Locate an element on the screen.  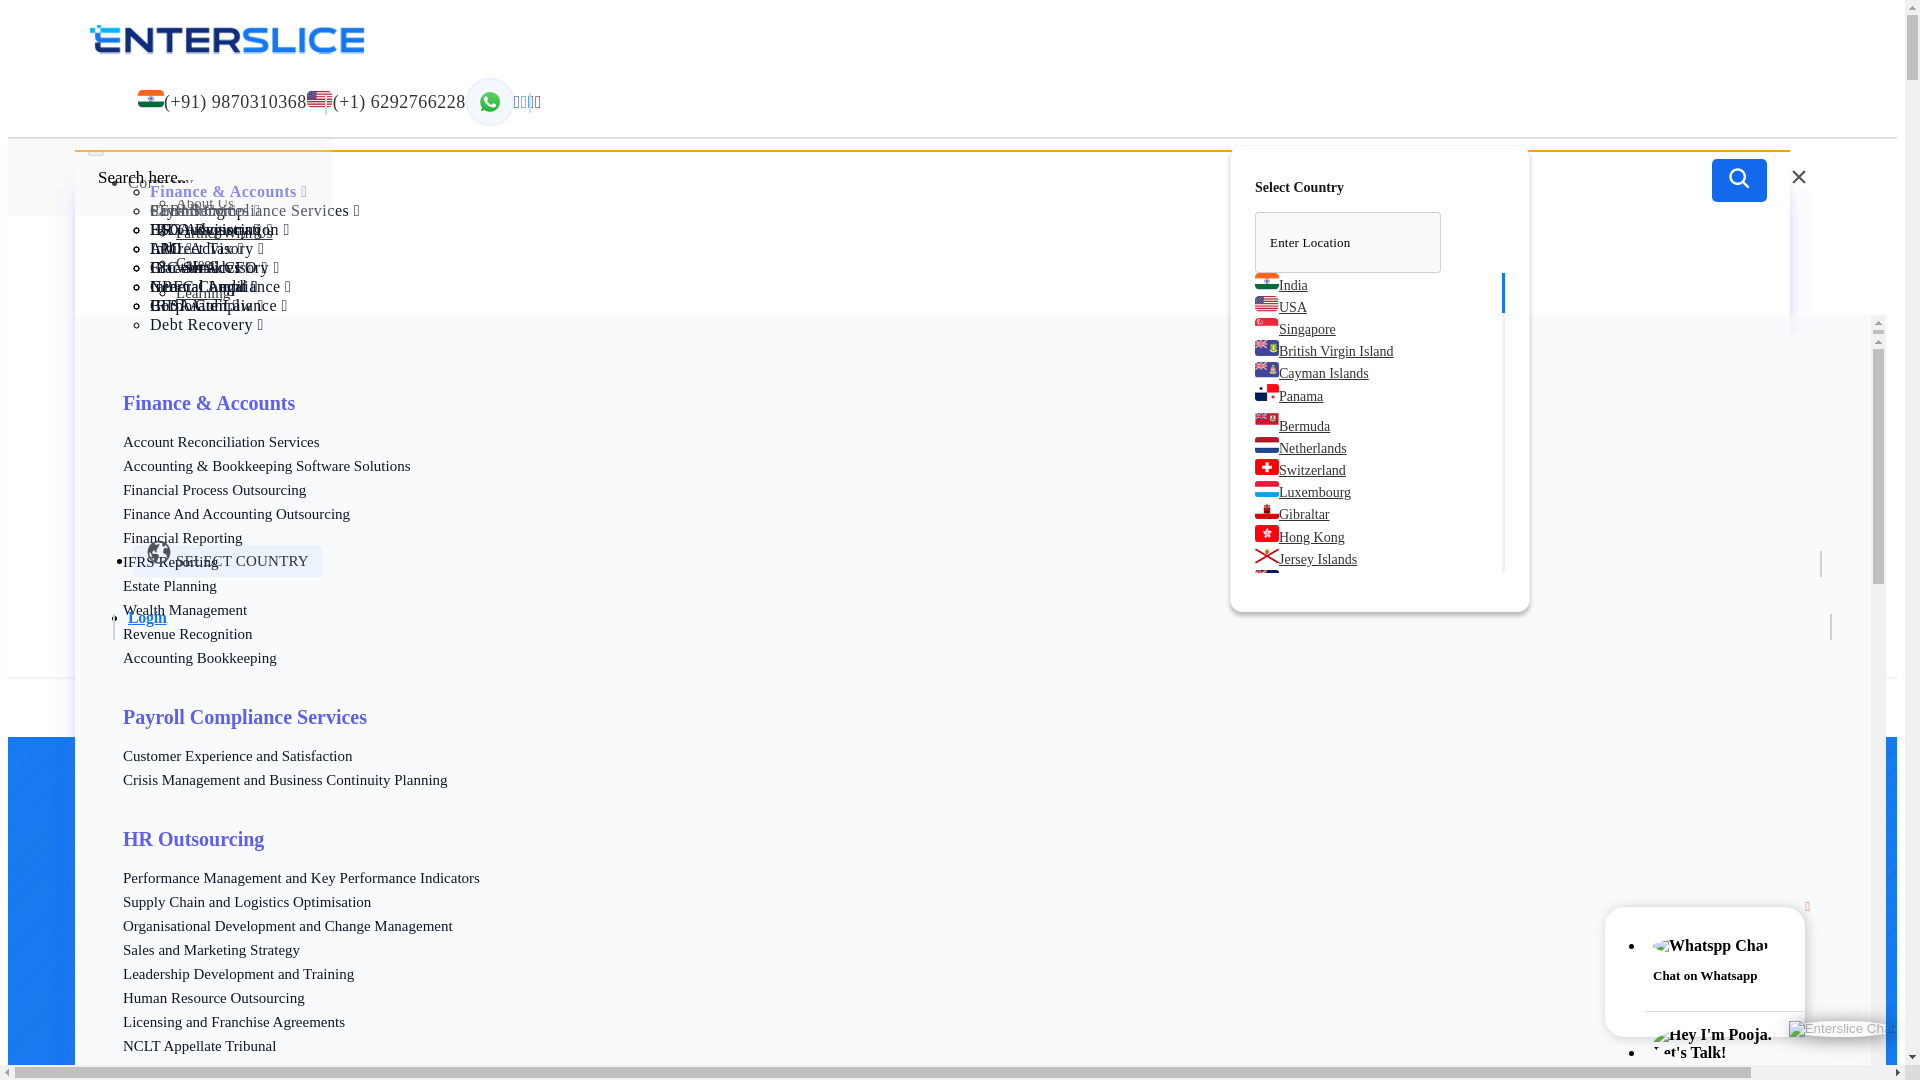
Growth Advisory is located at coordinates (214, 268).